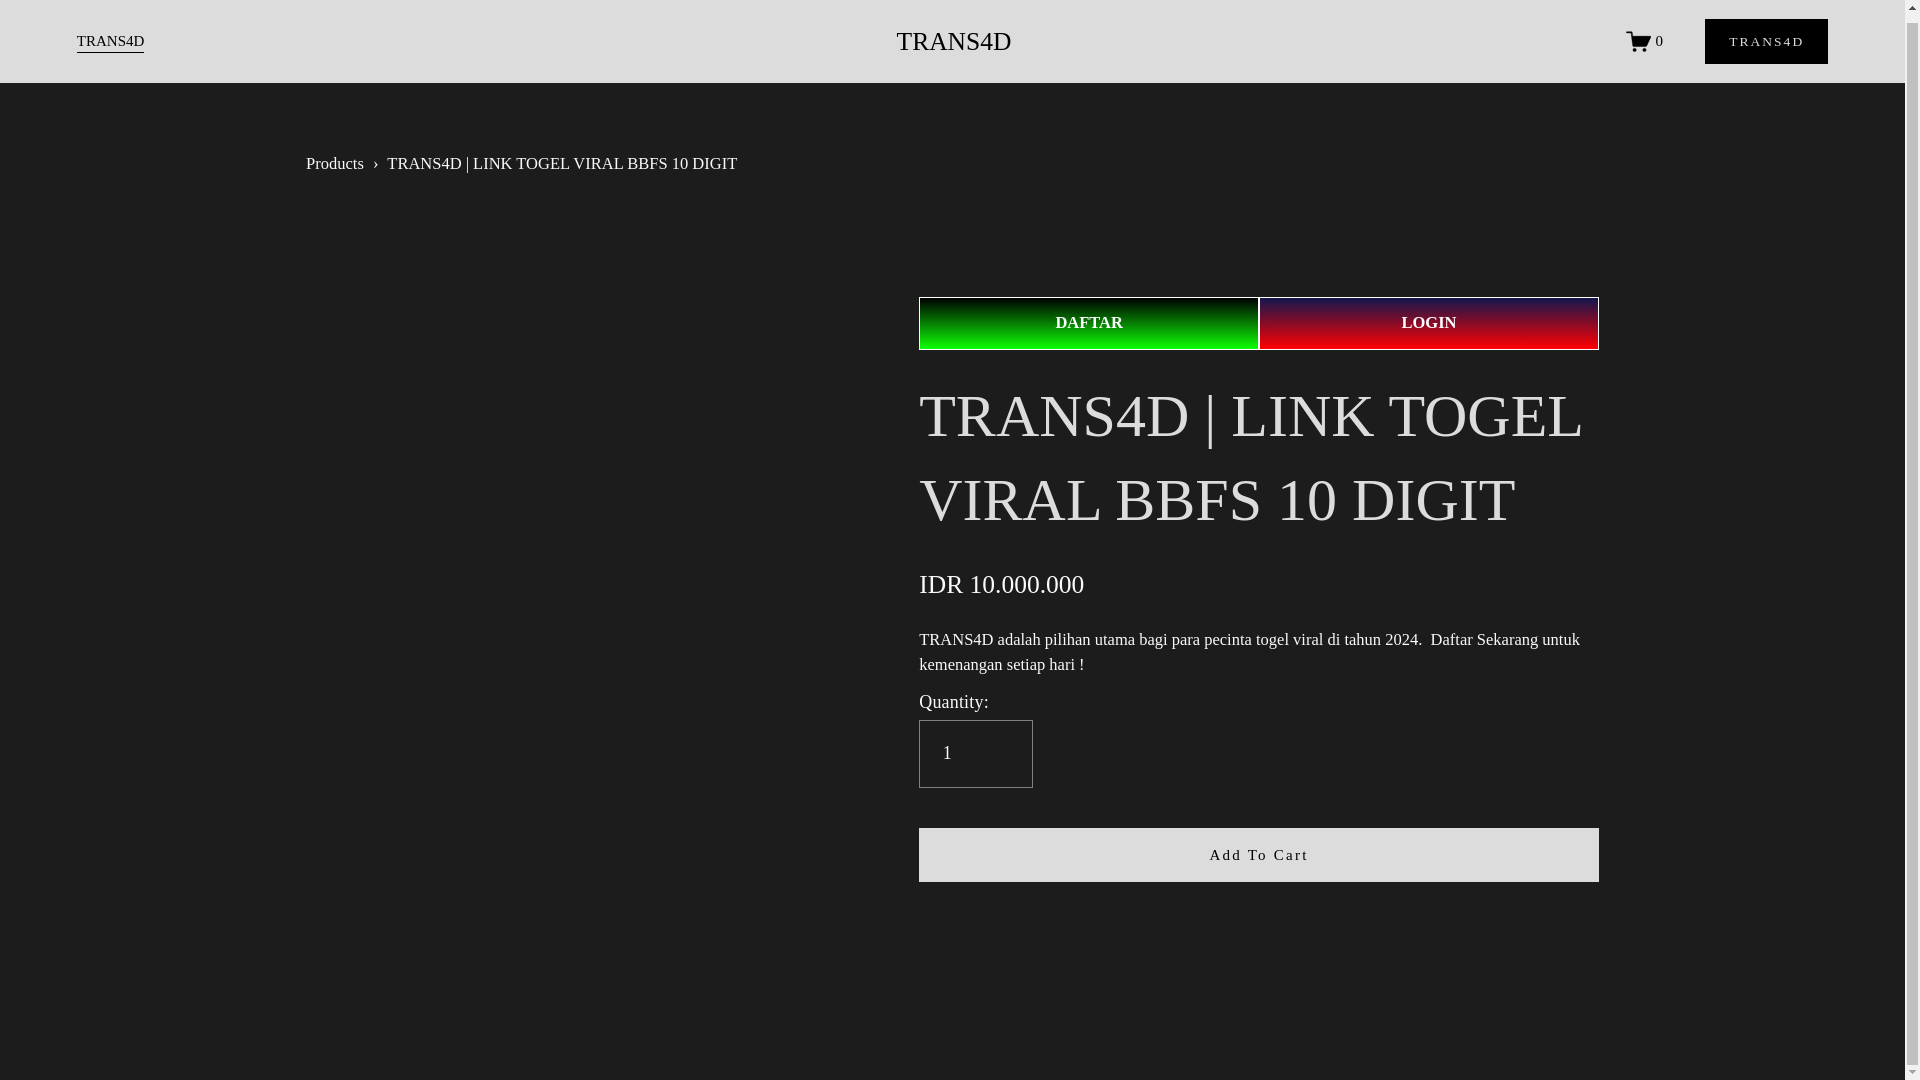 The width and height of the screenshot is (1920, 1080). Describe the element at coordinates (976, 754) in the screenshot. I see `1` at that location.